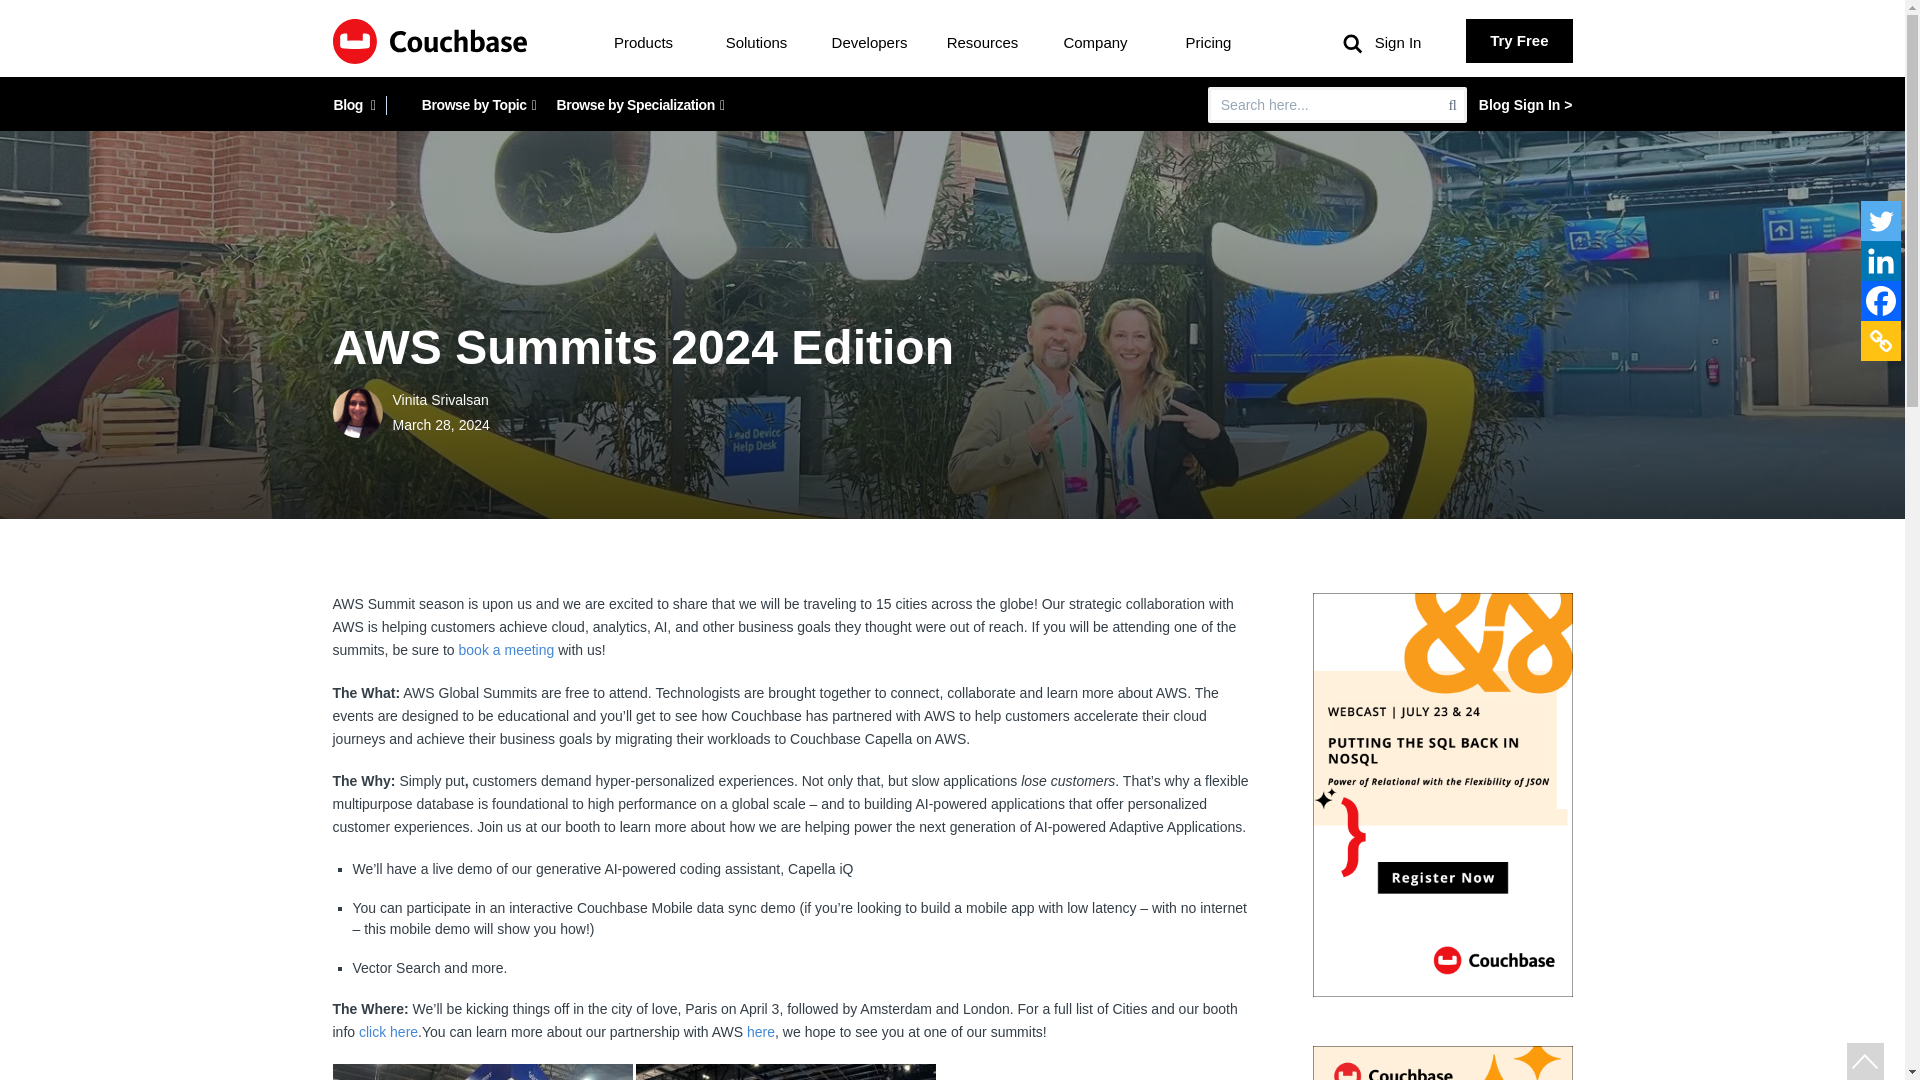  What do you see at coordinates (870, 42) in the screenshot?
I see `Developers` at bounding box center [870, 42].